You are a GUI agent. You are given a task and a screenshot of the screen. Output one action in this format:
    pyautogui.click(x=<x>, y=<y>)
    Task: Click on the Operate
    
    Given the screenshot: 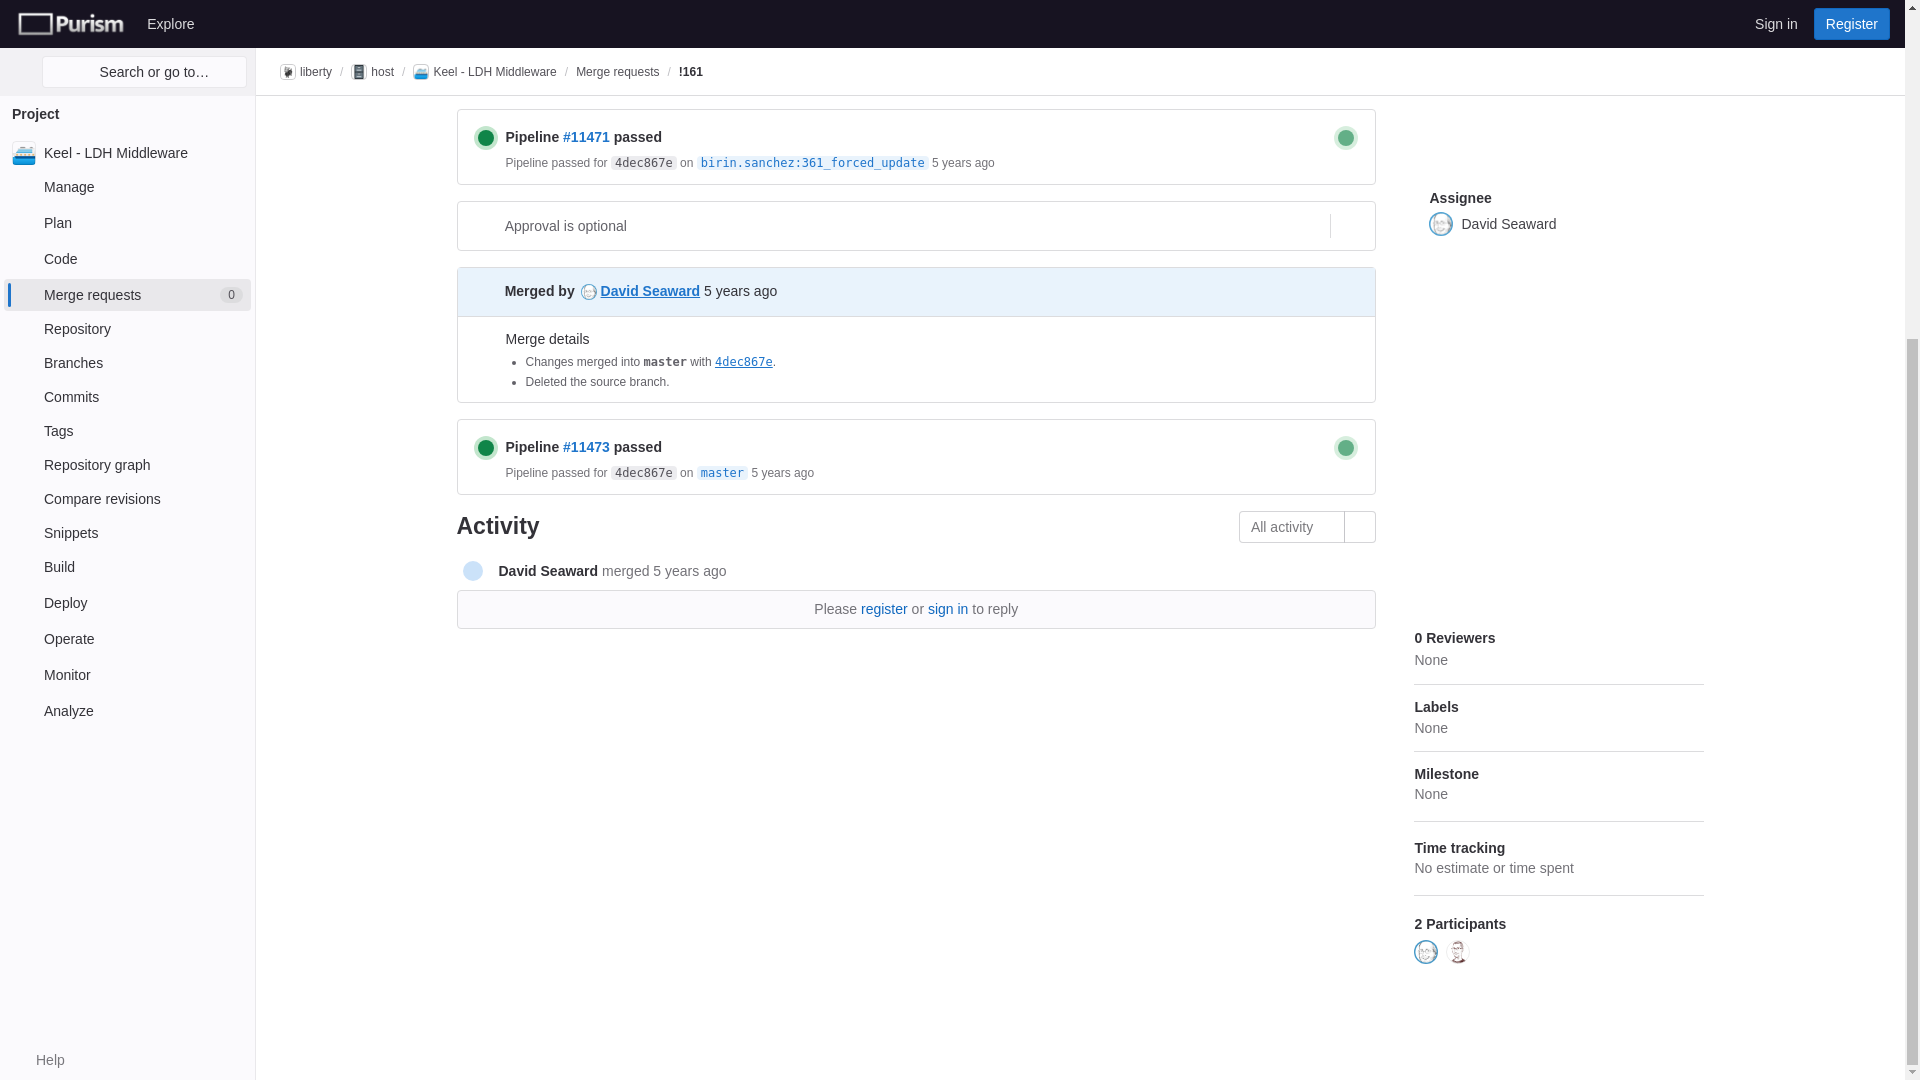 What is the action you would take?
    pyautogui.click(x=127, y=156)
    